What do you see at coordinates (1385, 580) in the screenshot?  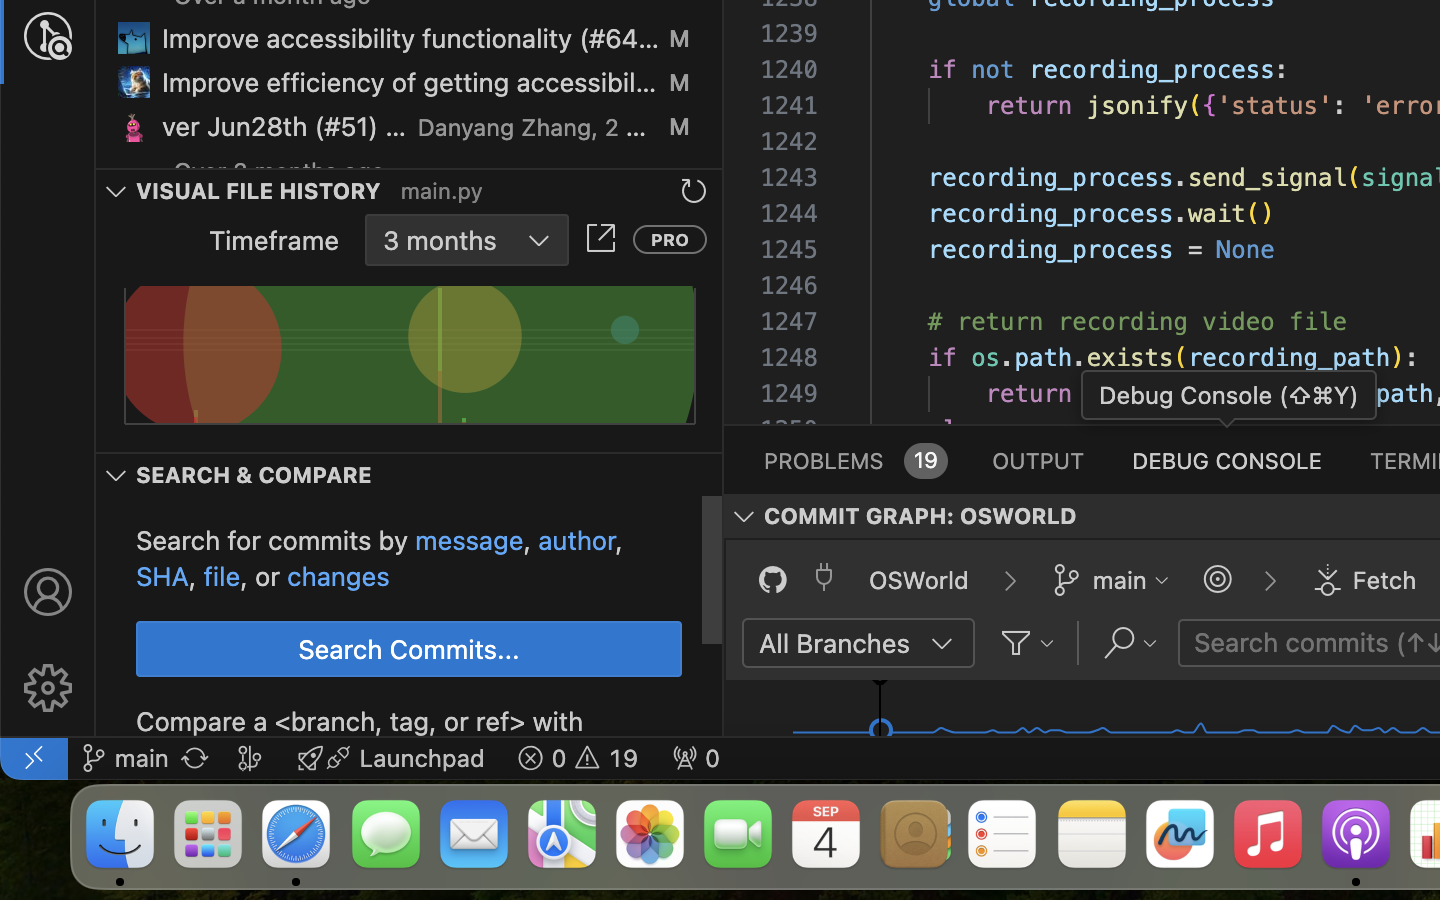 I see `Fetch` at bounding box center [1385, 580].